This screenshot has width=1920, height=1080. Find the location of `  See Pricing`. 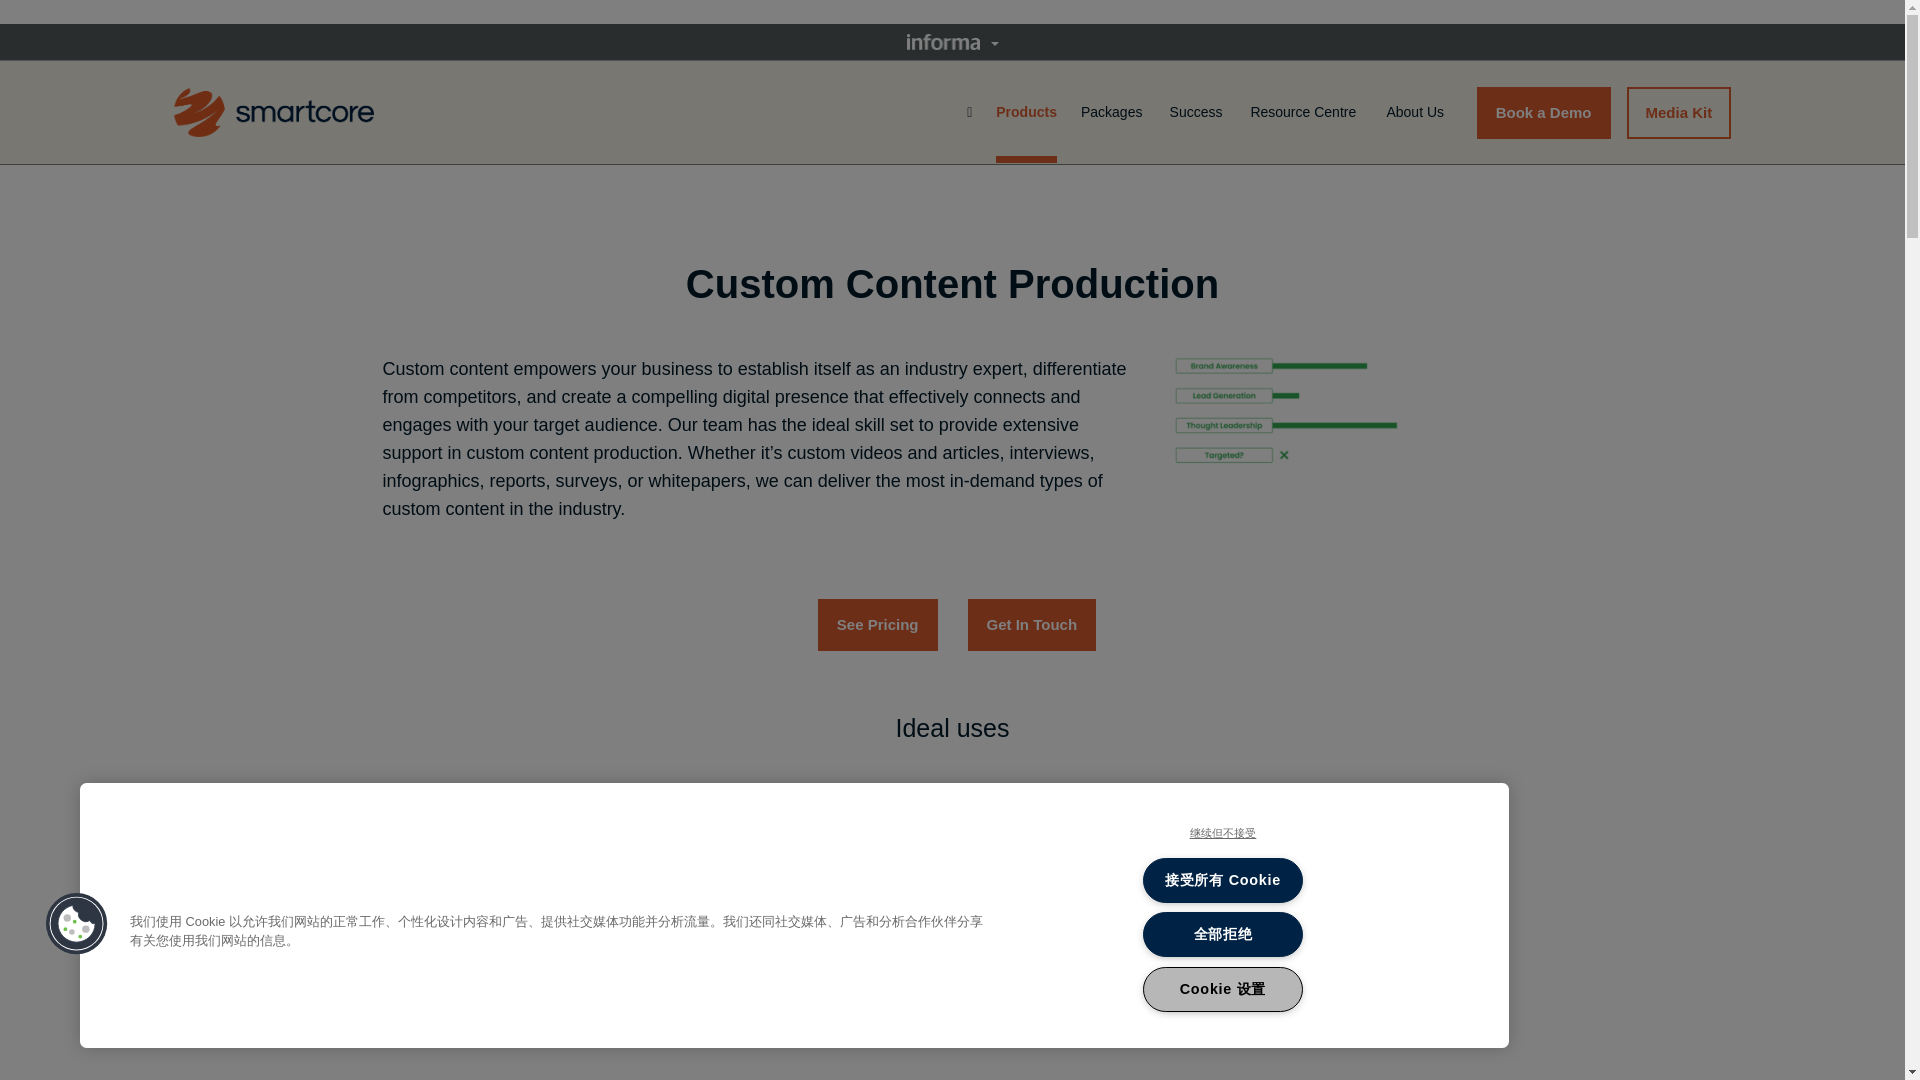

  See Pricing is located at coordinates (878, 624).